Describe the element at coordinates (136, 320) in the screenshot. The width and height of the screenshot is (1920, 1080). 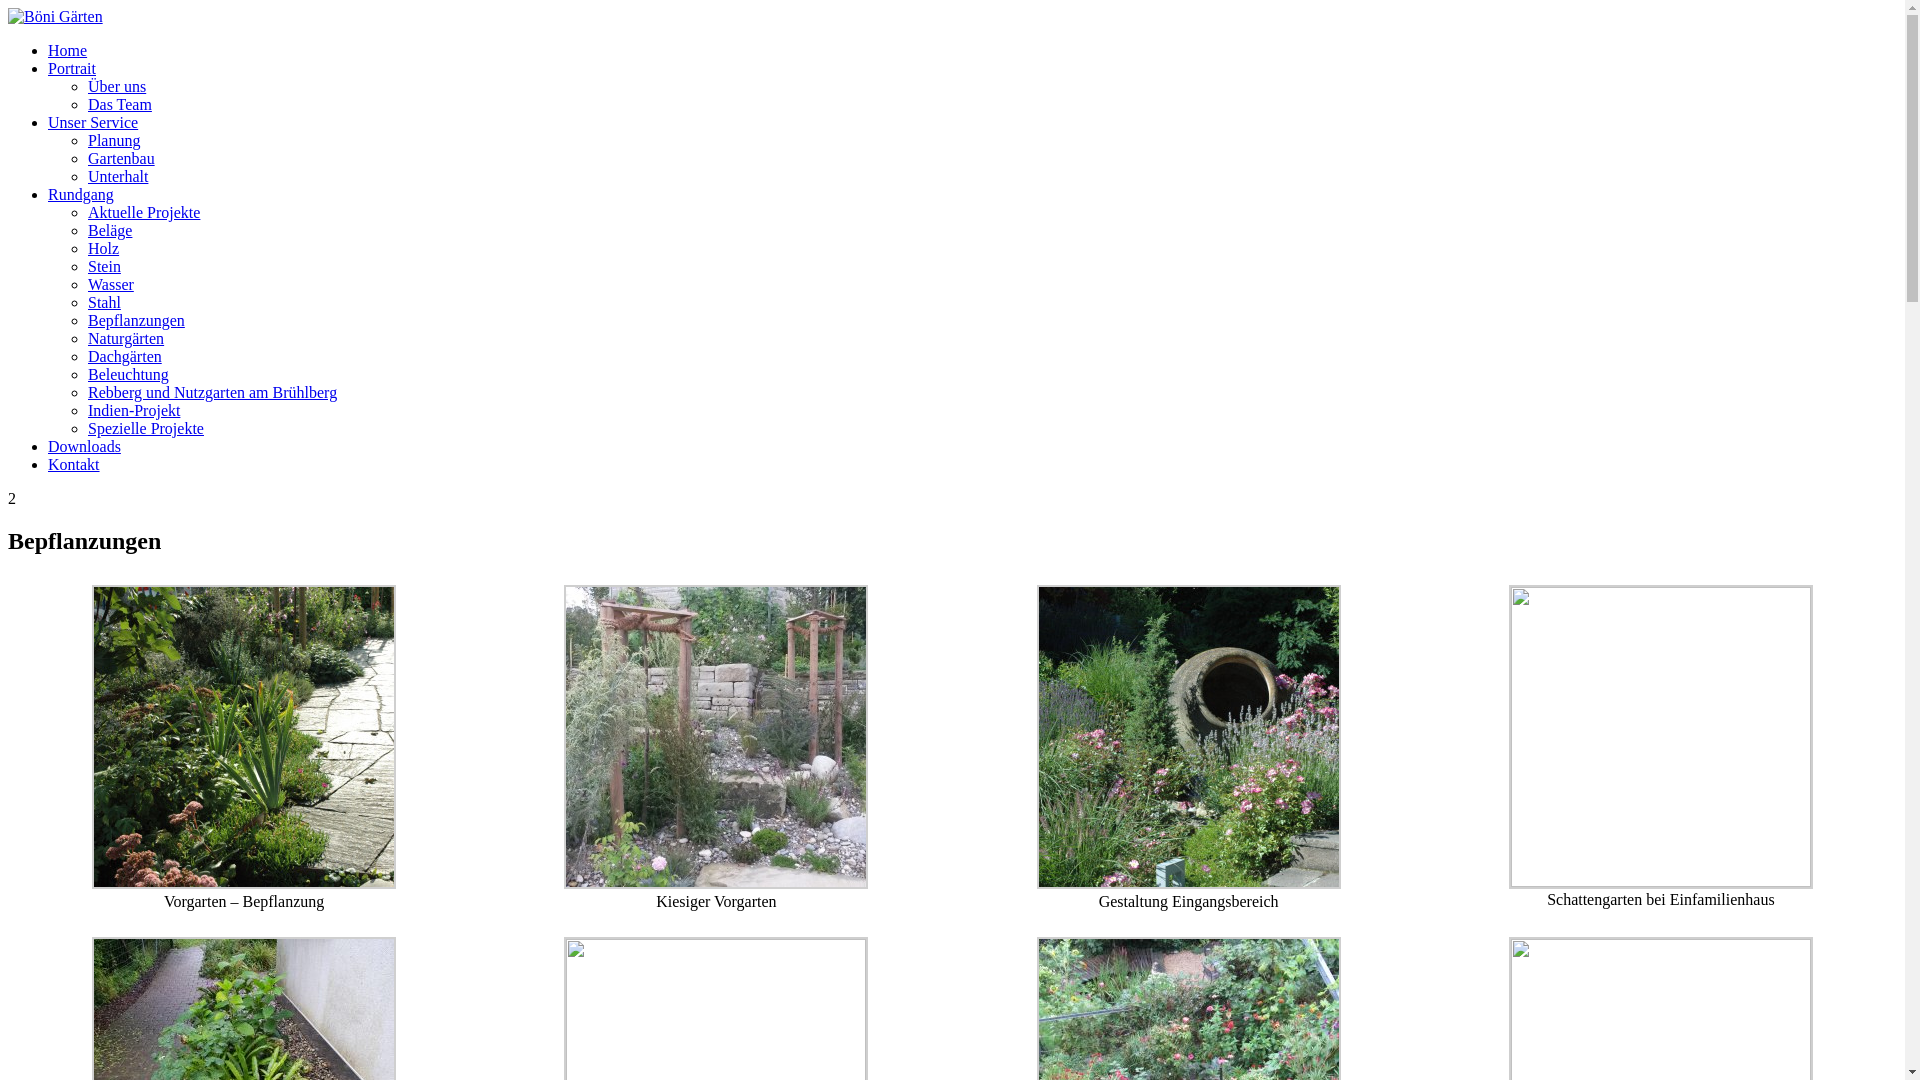
I see `Bepflanzungen` at that location.